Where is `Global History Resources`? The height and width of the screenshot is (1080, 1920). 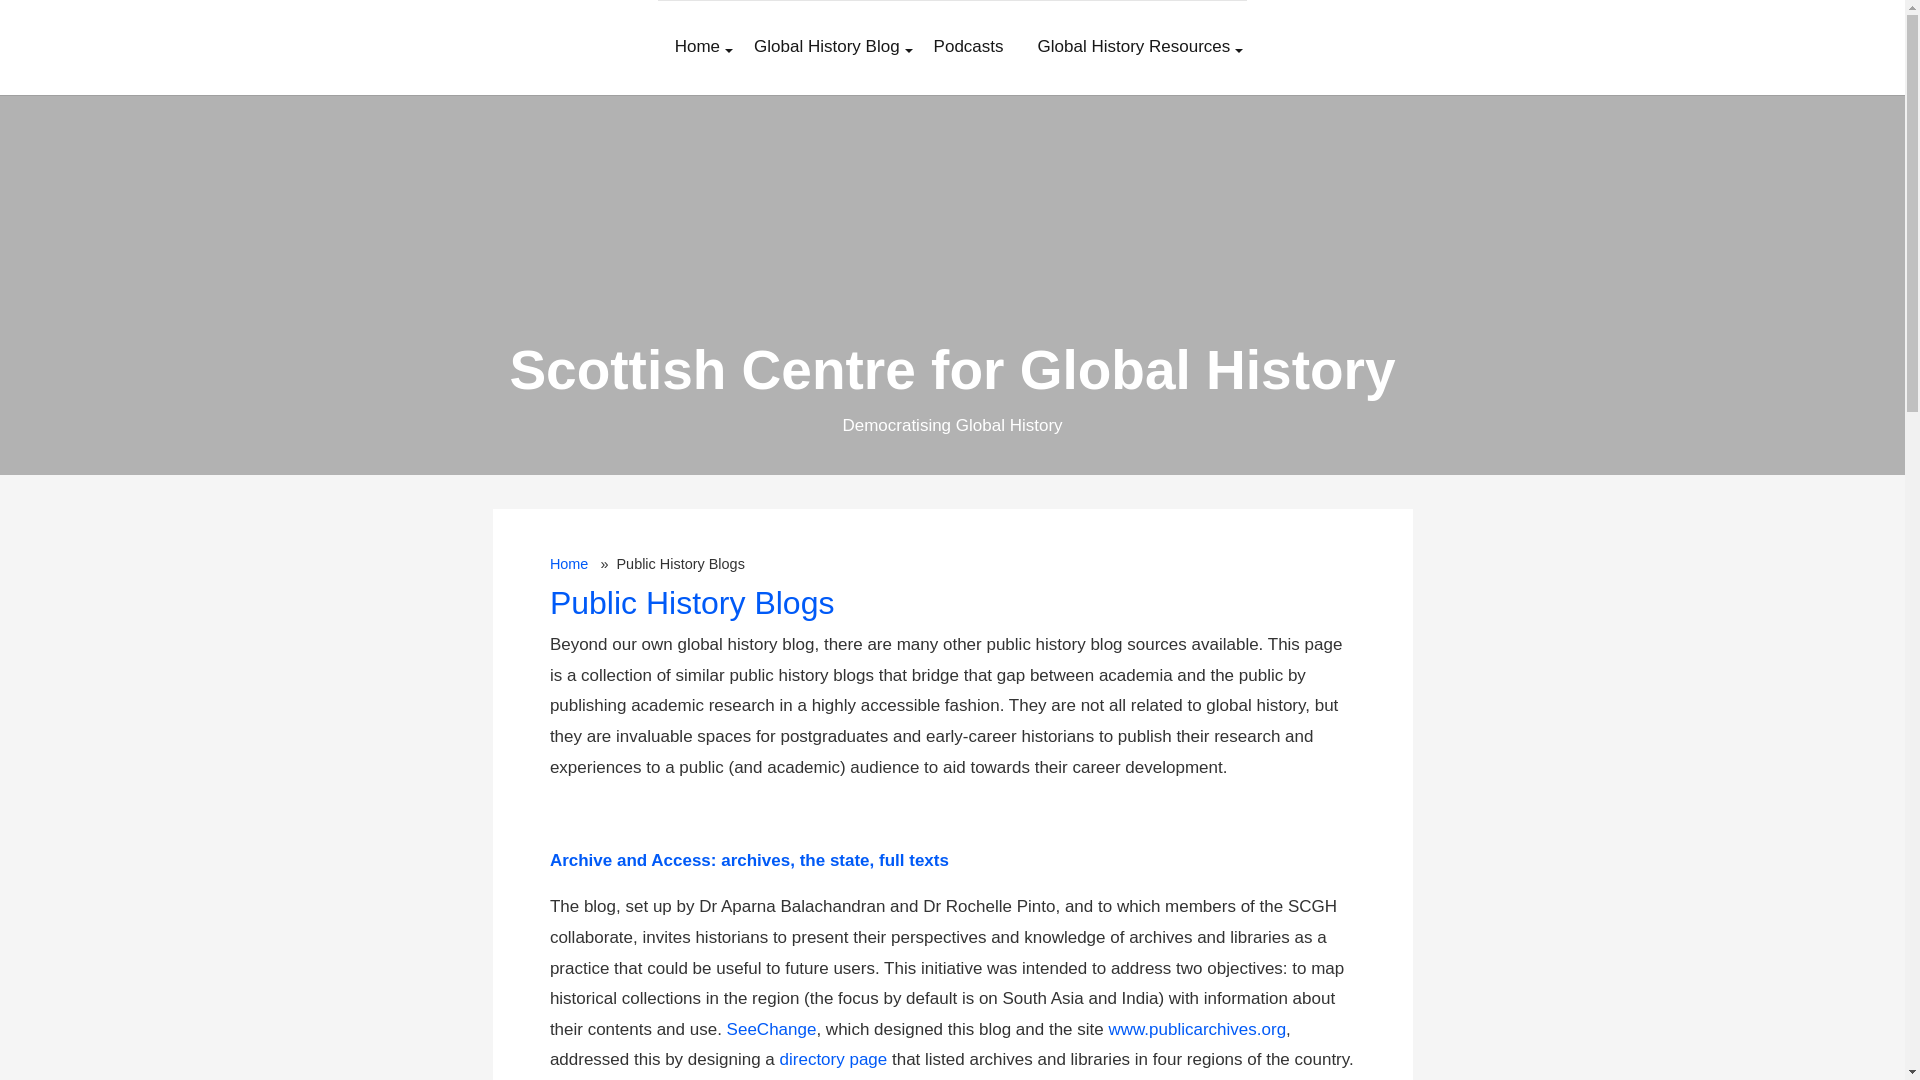 Global History Resources is located at coordinates (1134, 48).